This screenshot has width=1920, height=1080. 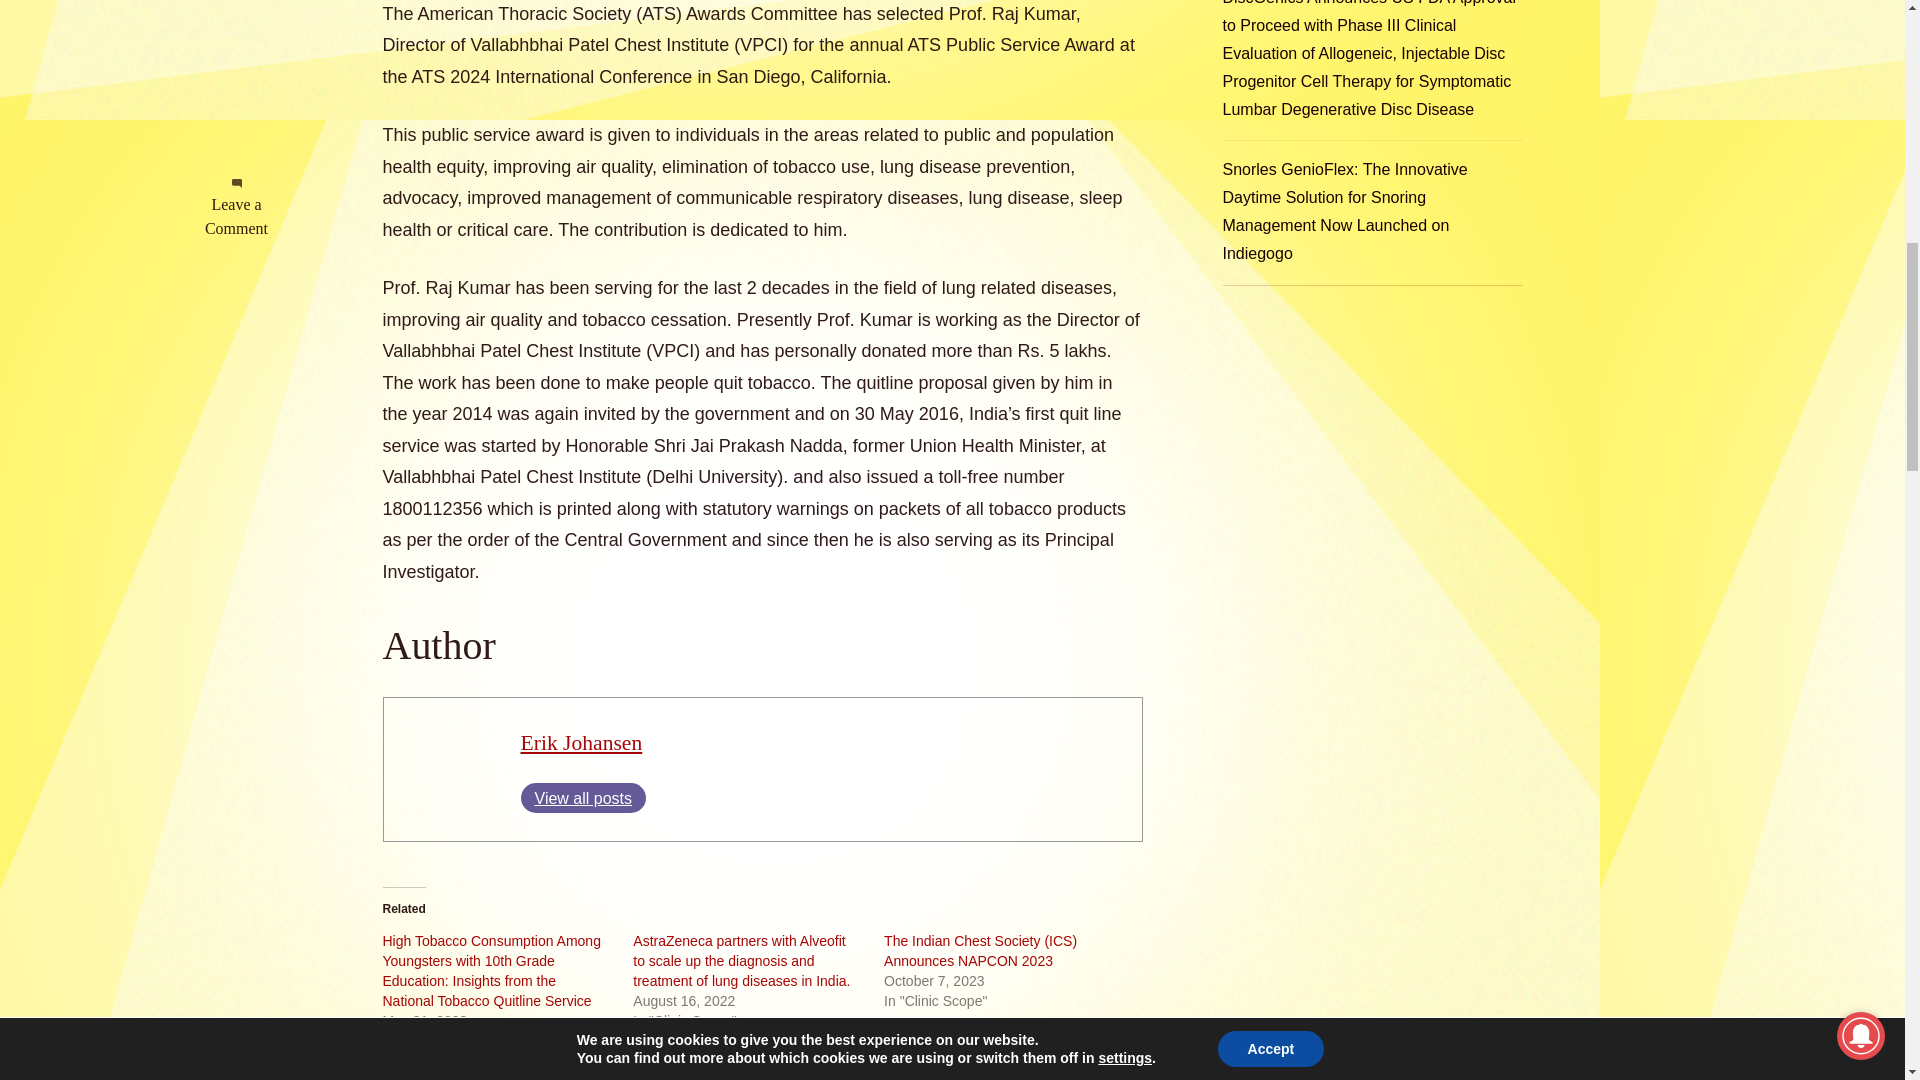 I want to click on Erik Johansen, so click(x=580, y=742).